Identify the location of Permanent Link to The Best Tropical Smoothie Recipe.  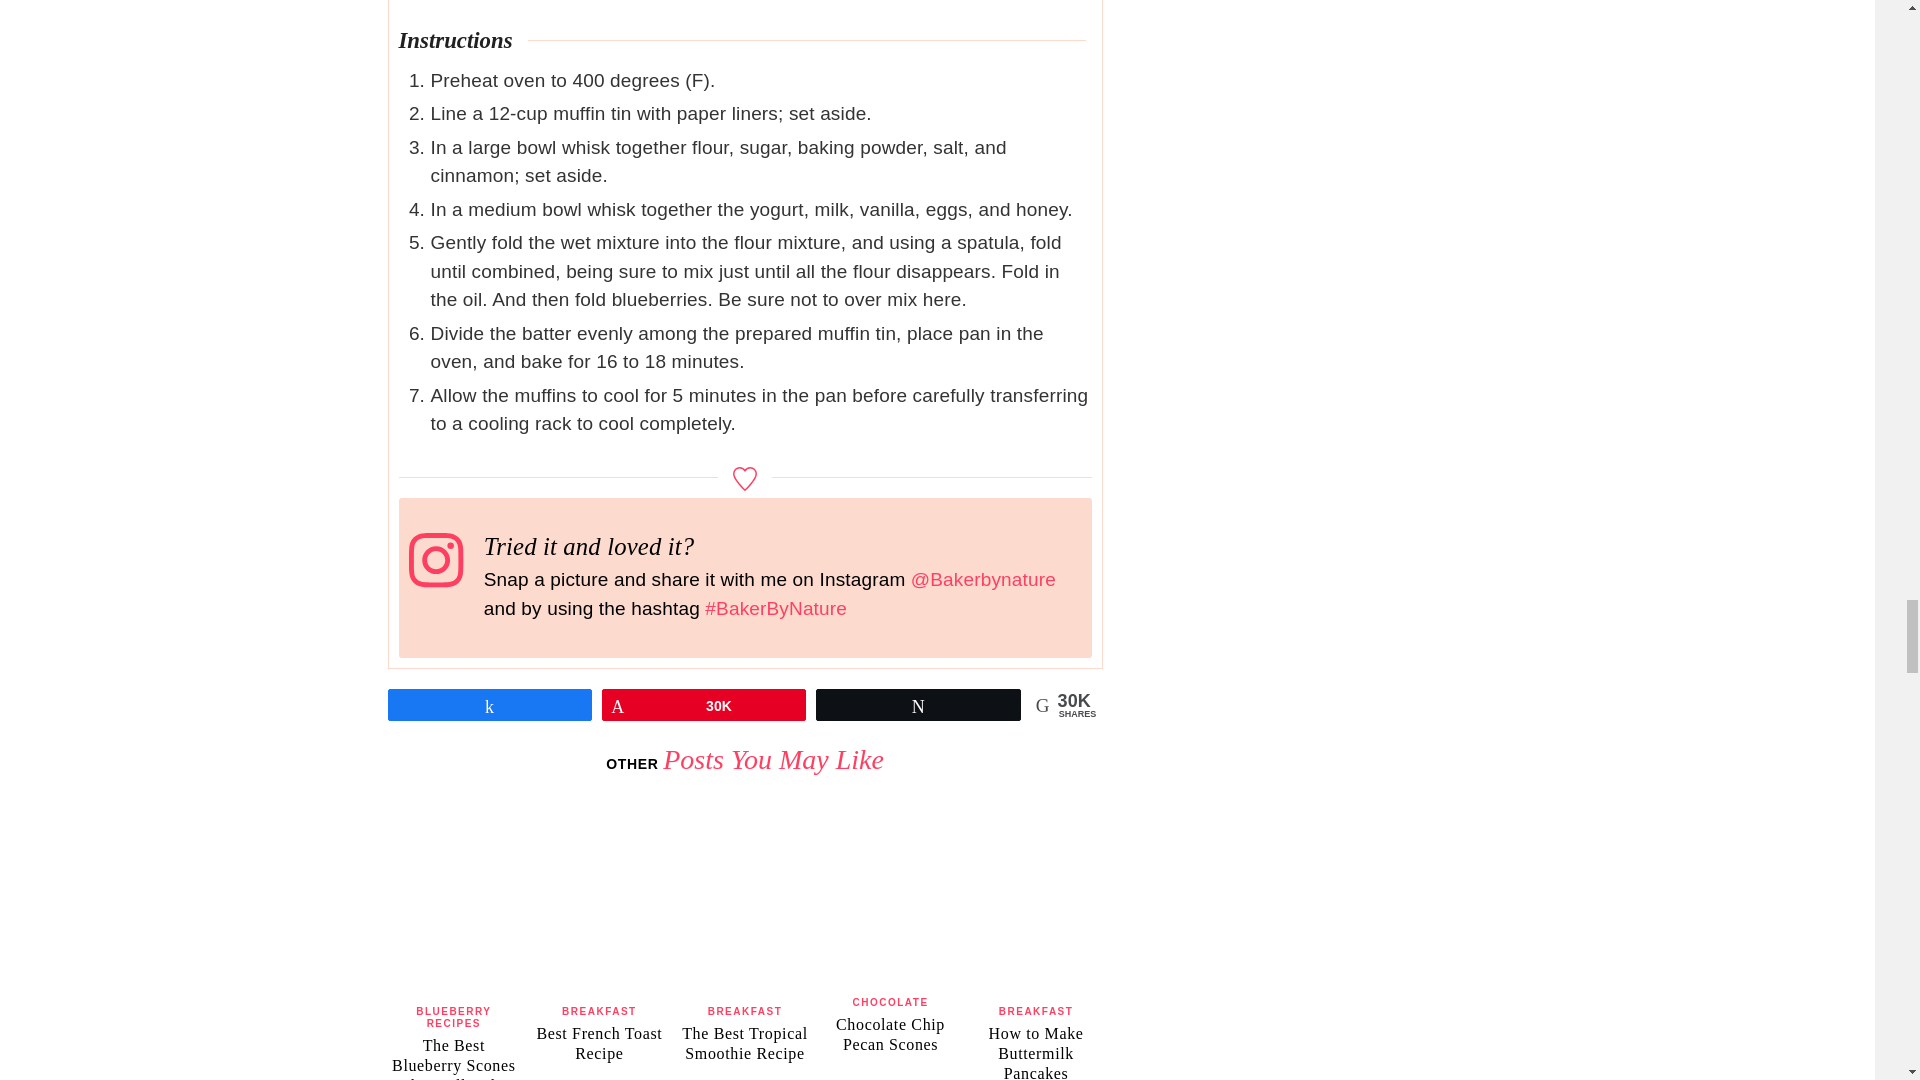
(744, 1042).